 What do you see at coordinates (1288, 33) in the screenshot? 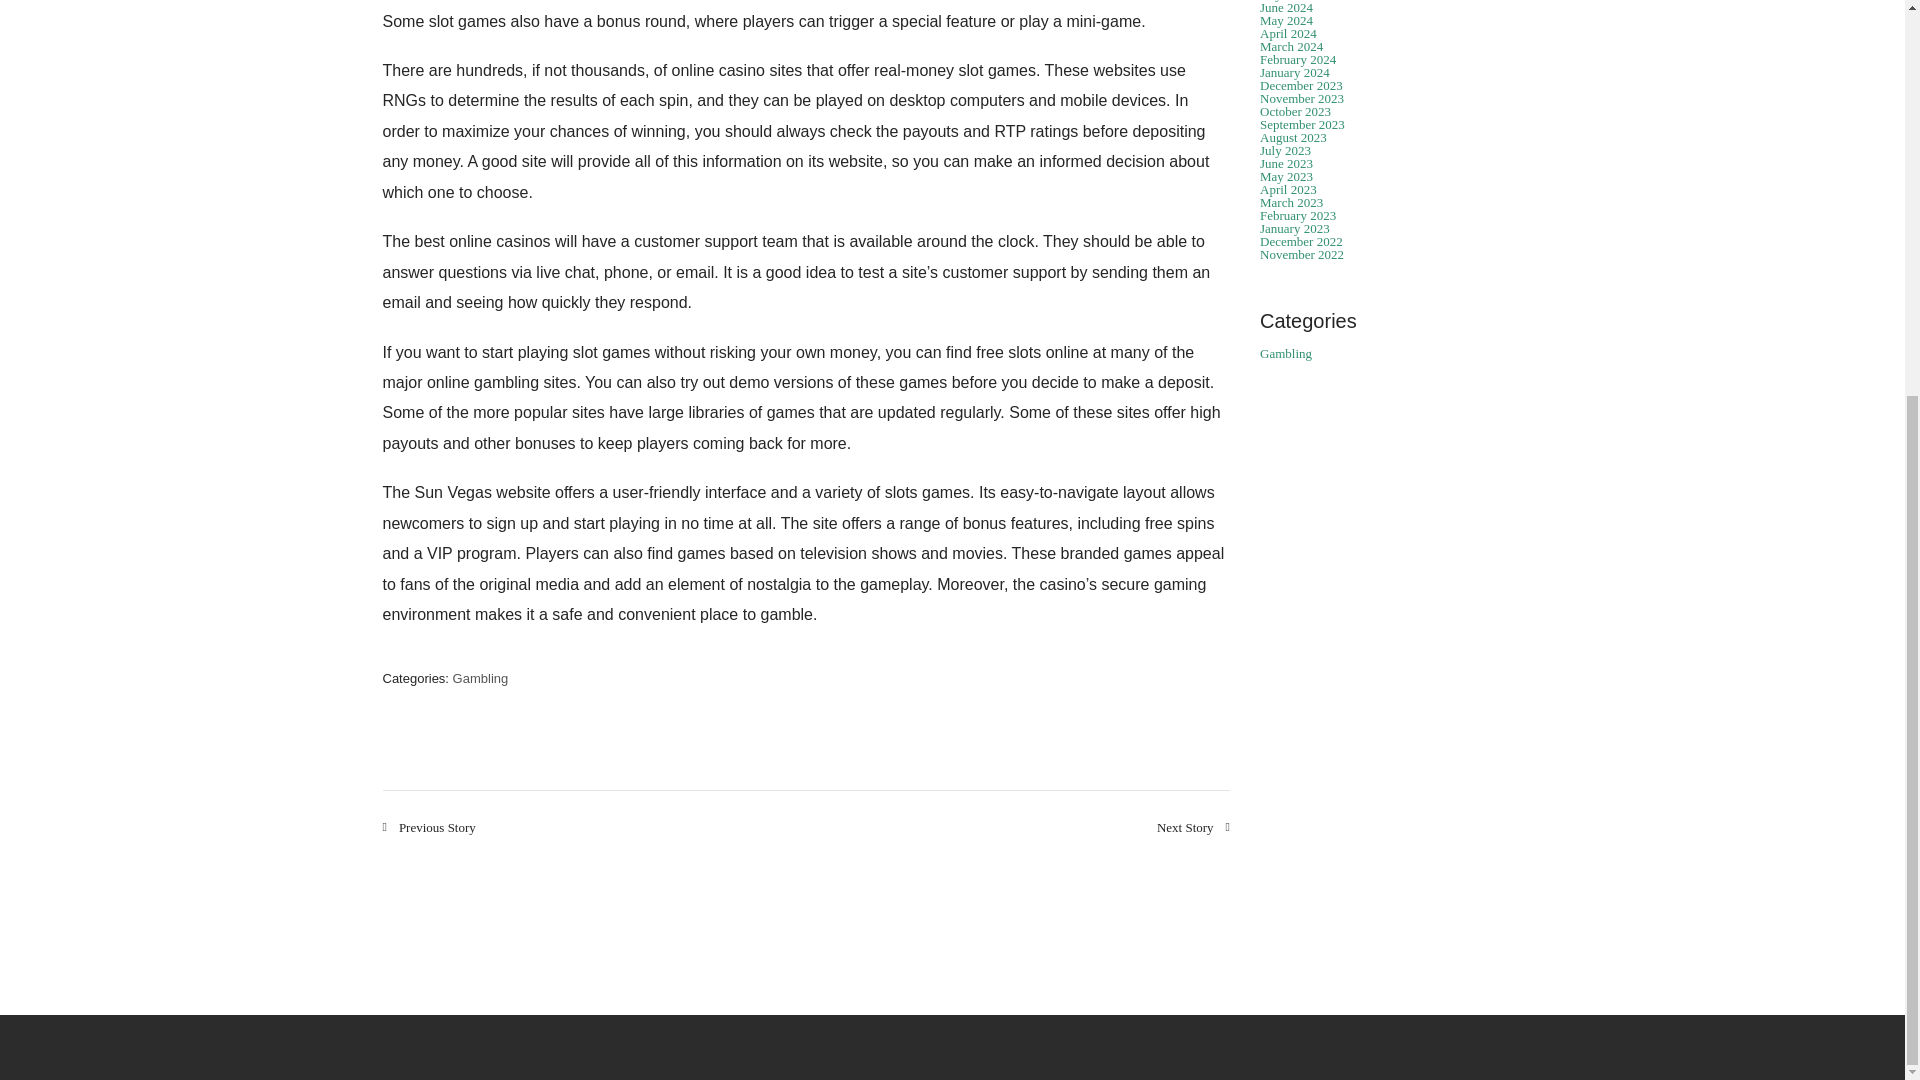
I see `April 2024` at bounding box center [1288, 33].